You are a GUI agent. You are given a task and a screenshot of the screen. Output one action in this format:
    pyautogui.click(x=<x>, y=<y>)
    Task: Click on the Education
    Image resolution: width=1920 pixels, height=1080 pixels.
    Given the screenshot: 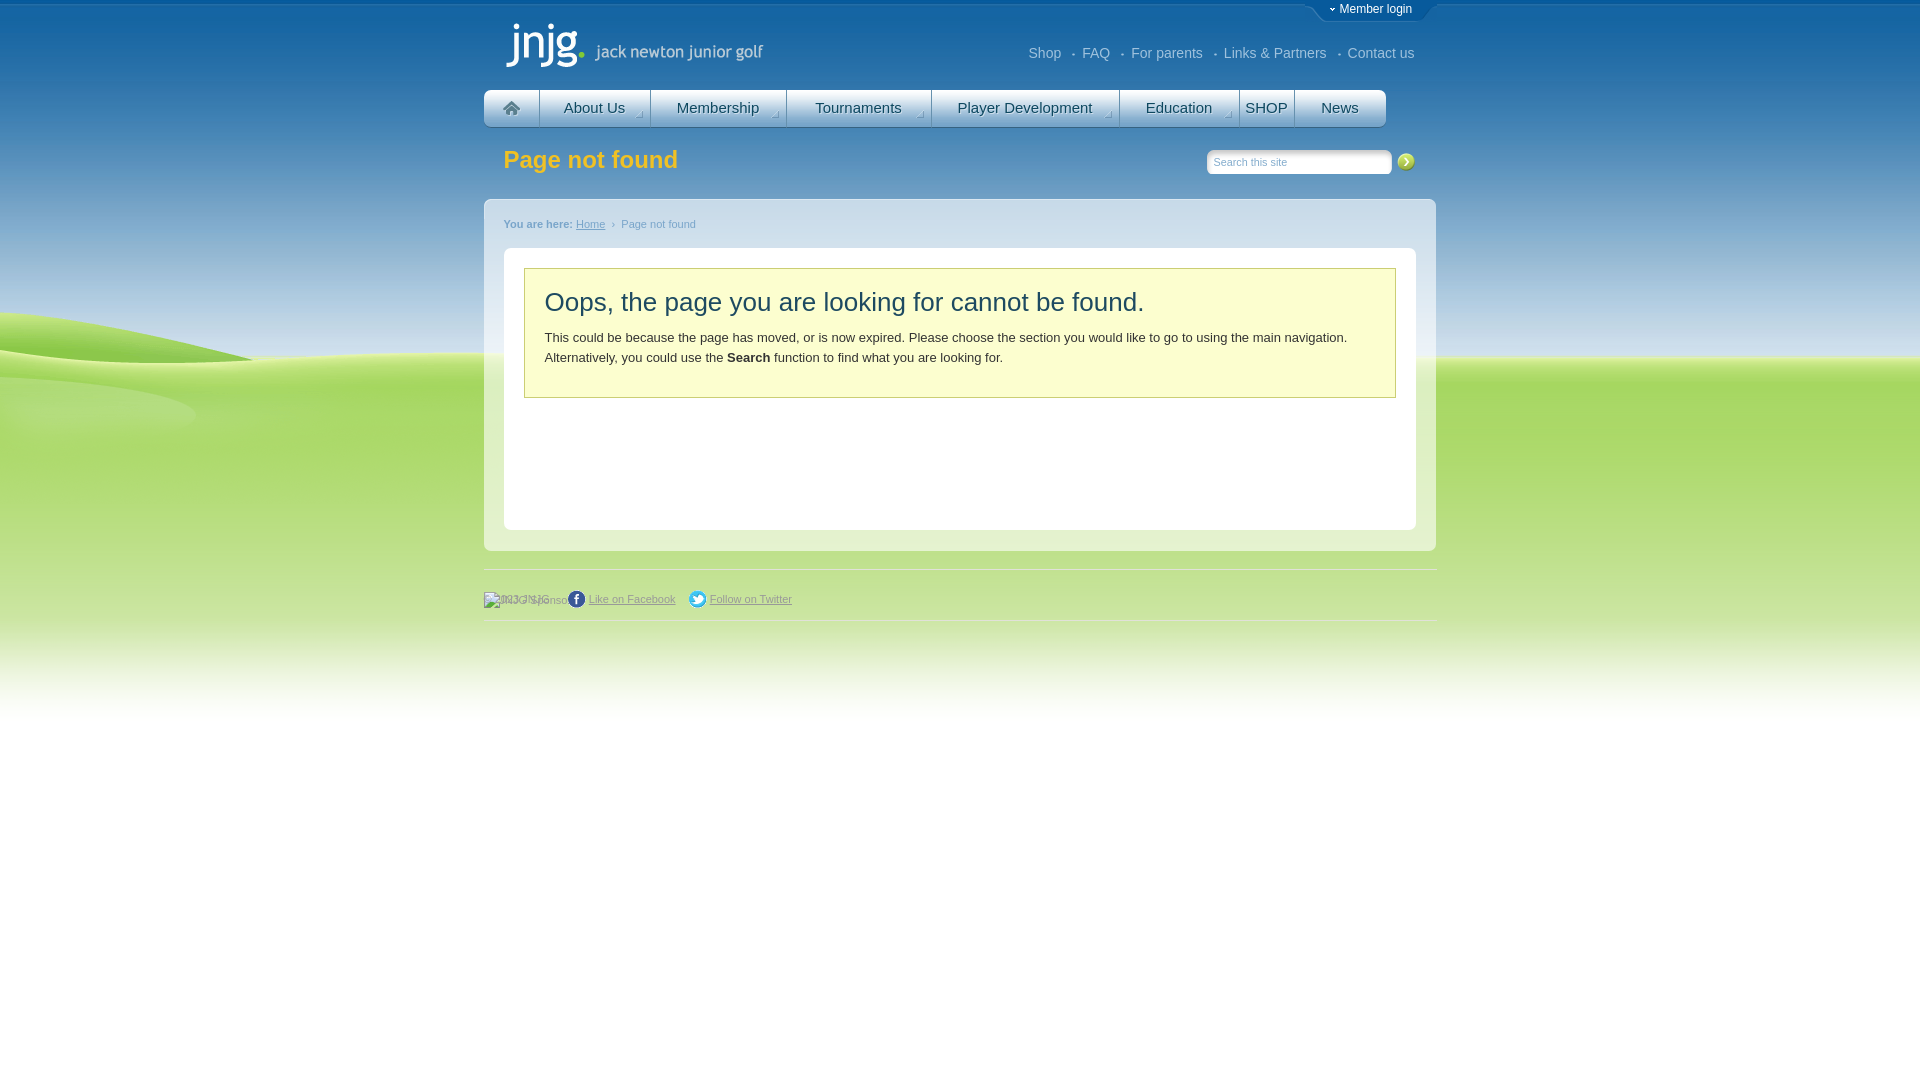 What is the action you would take?
    pyautogui.click(x=1178, y=109)
    